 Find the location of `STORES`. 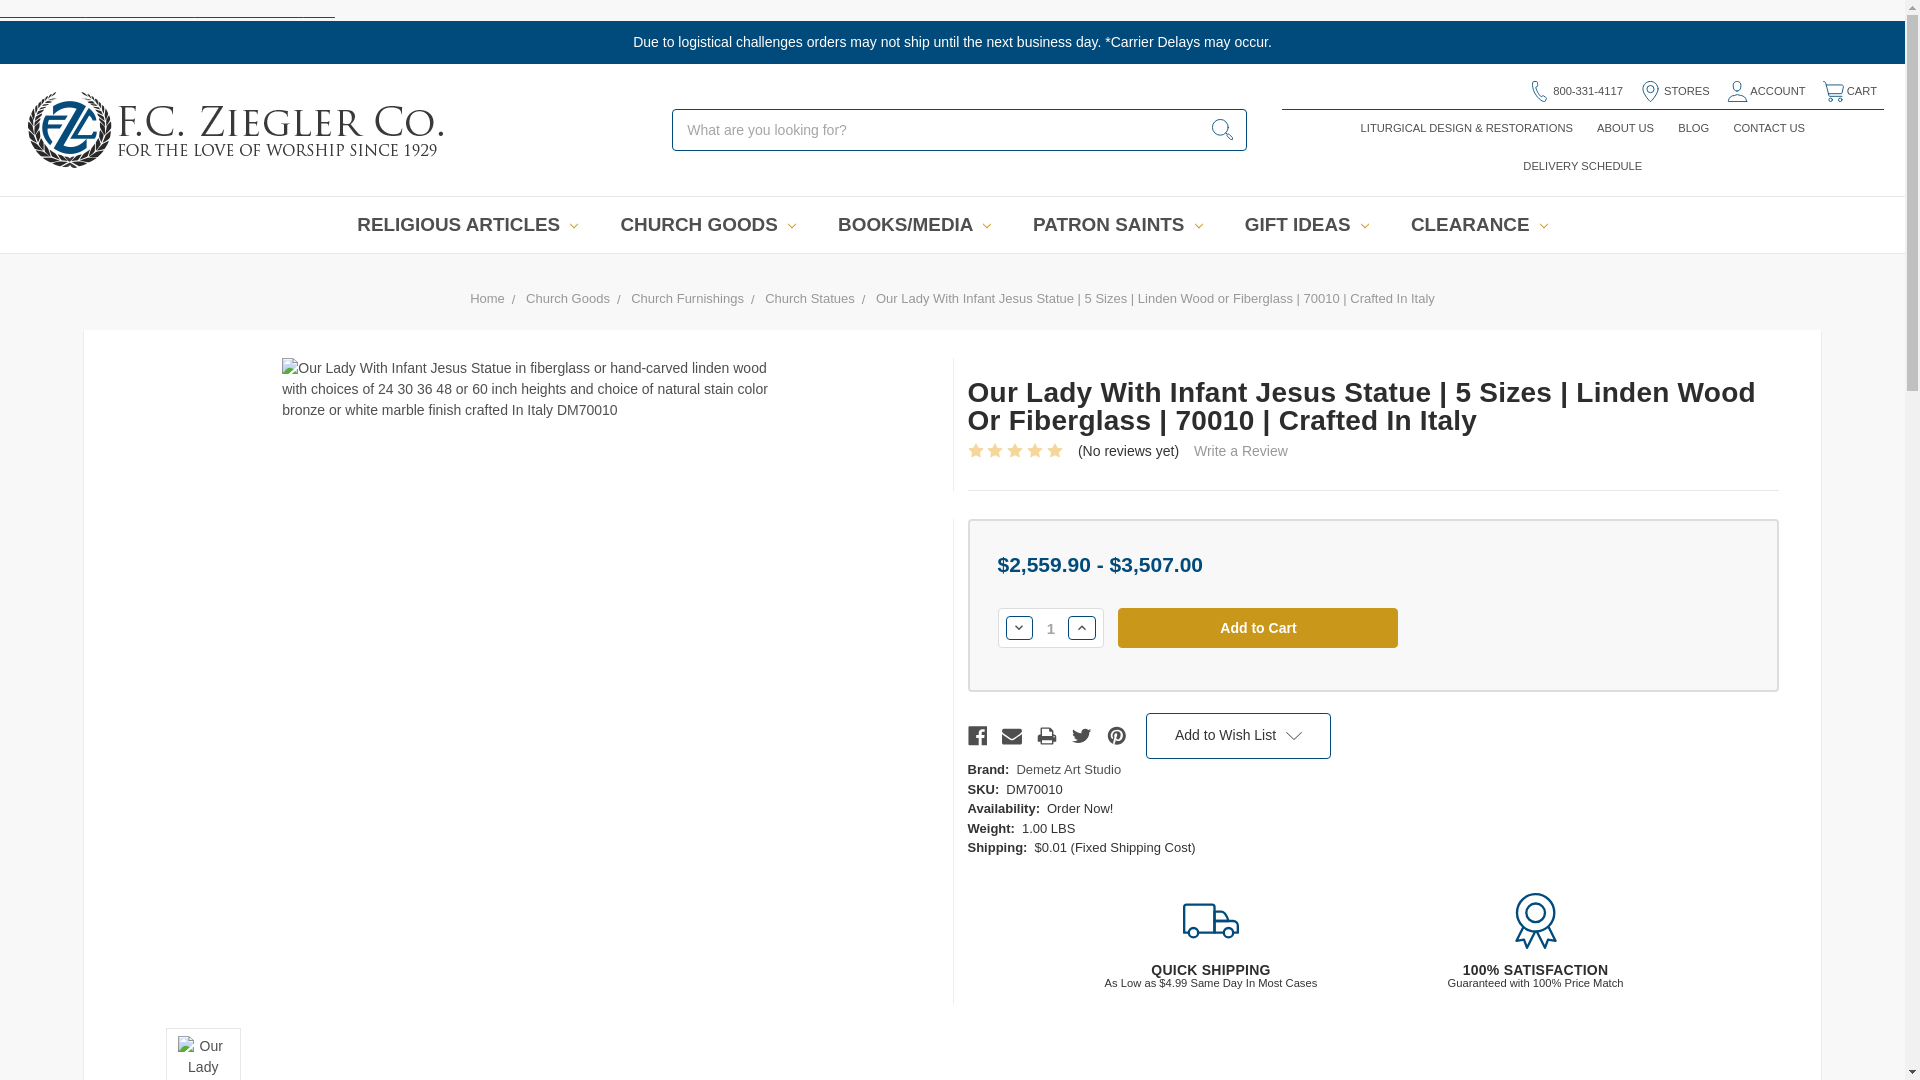

STORES is located at coordinates (1673, 92).